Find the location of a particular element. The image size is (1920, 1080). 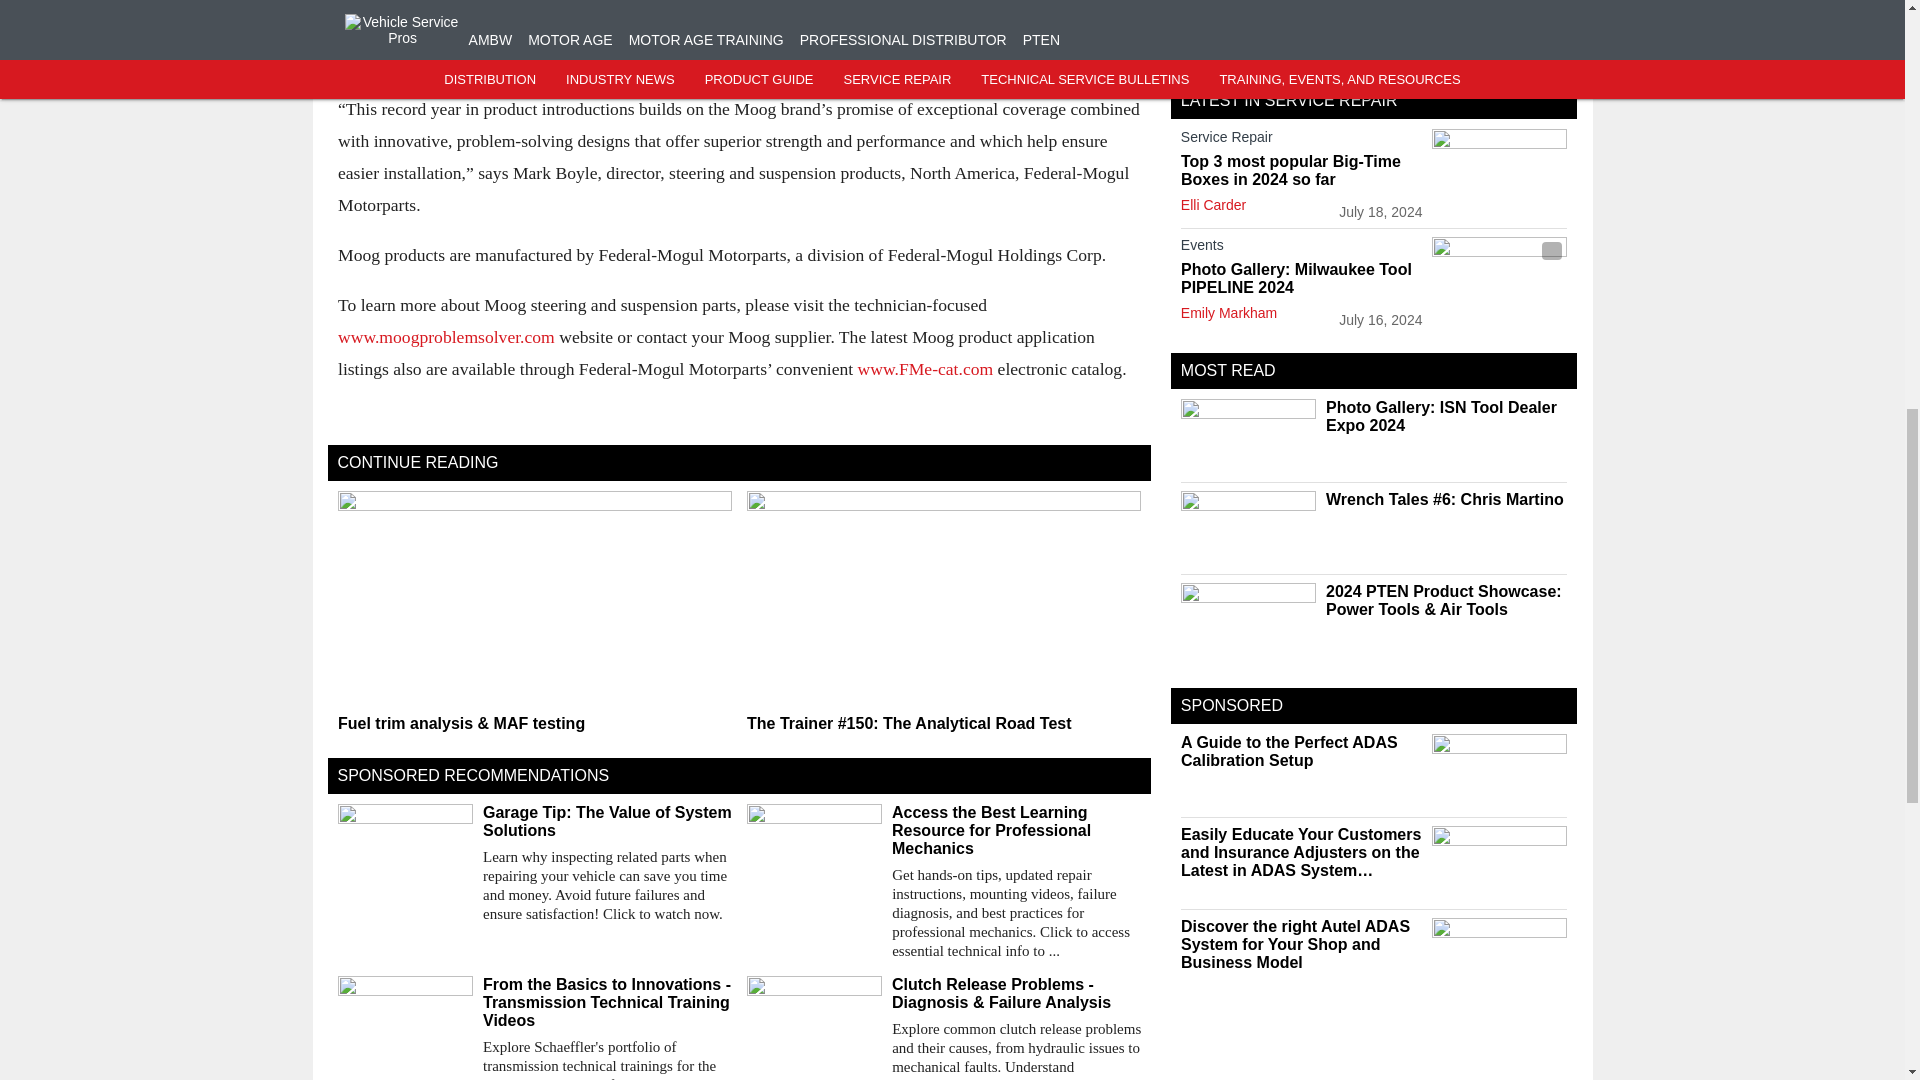

Service Repair is located at coordinates (1301, 140).